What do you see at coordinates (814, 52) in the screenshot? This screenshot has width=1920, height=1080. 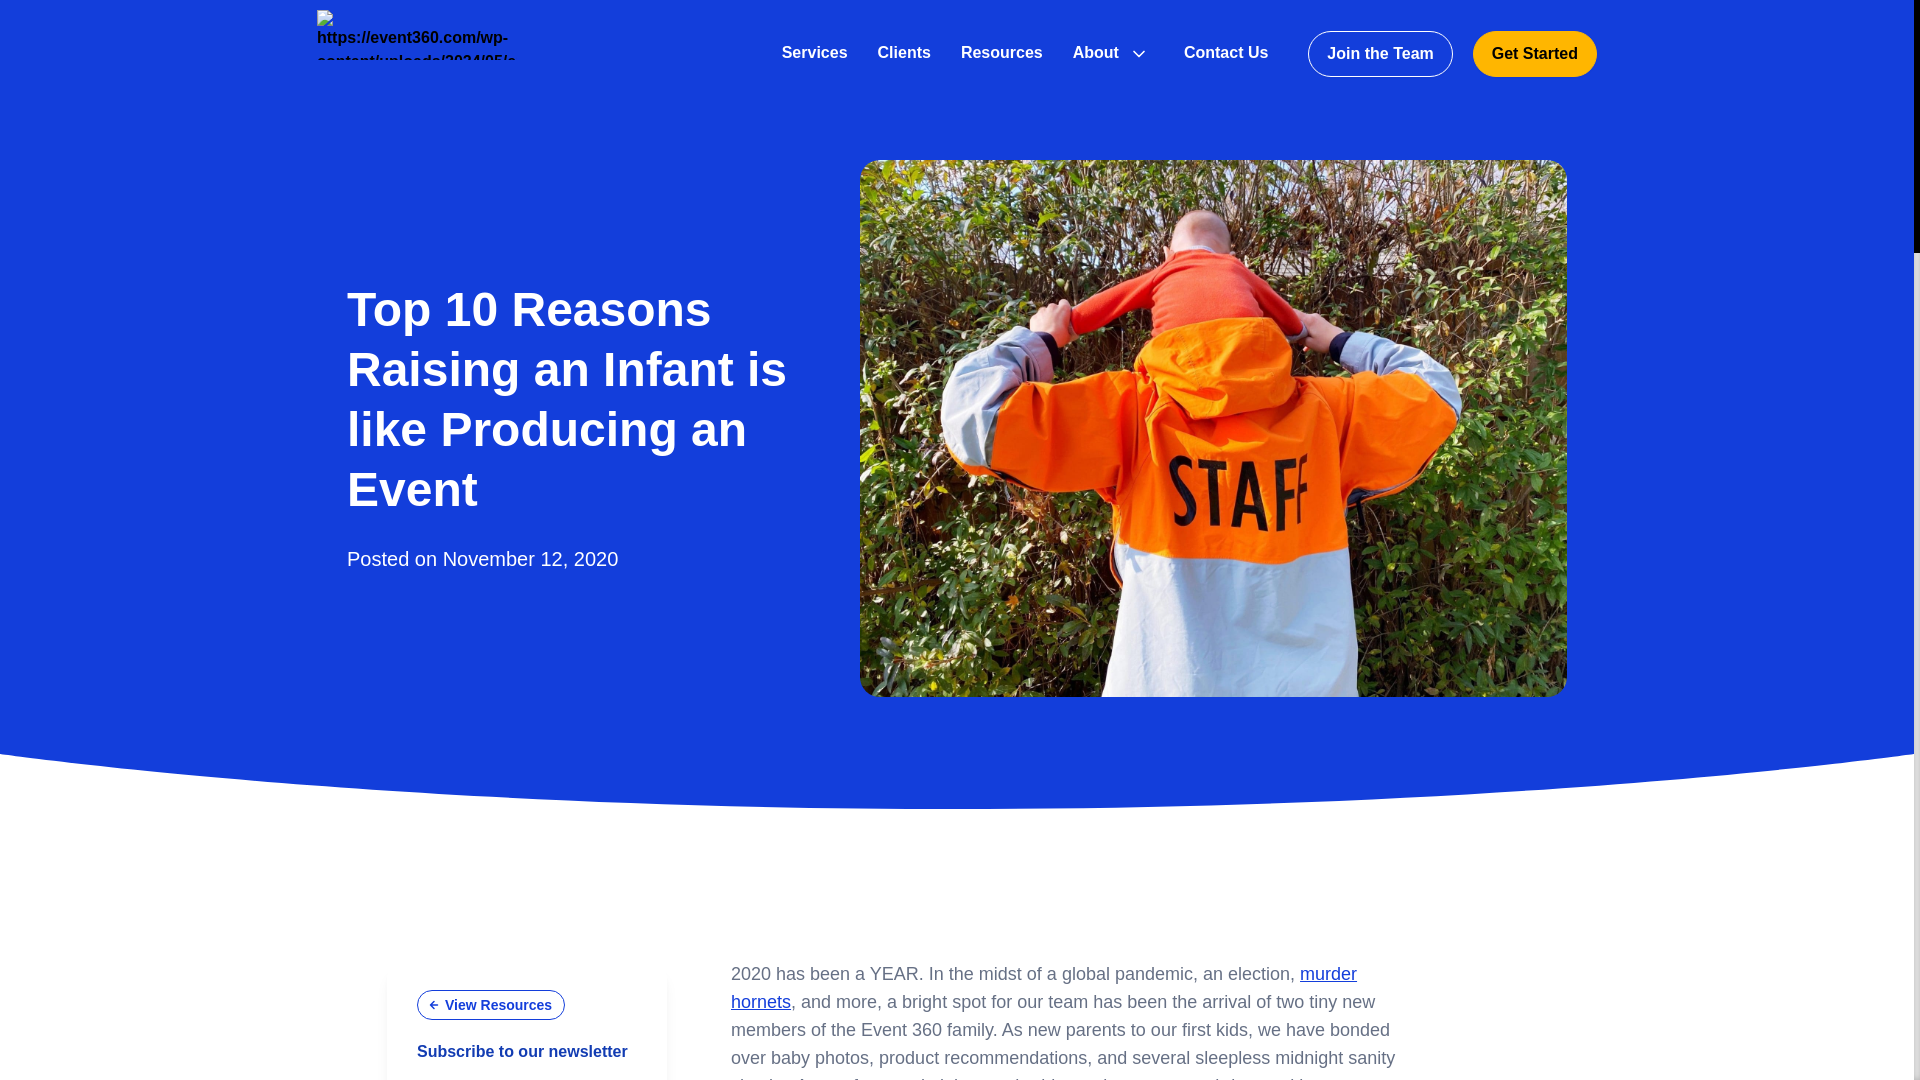 I see `Services` at bounding box center [814, 52].